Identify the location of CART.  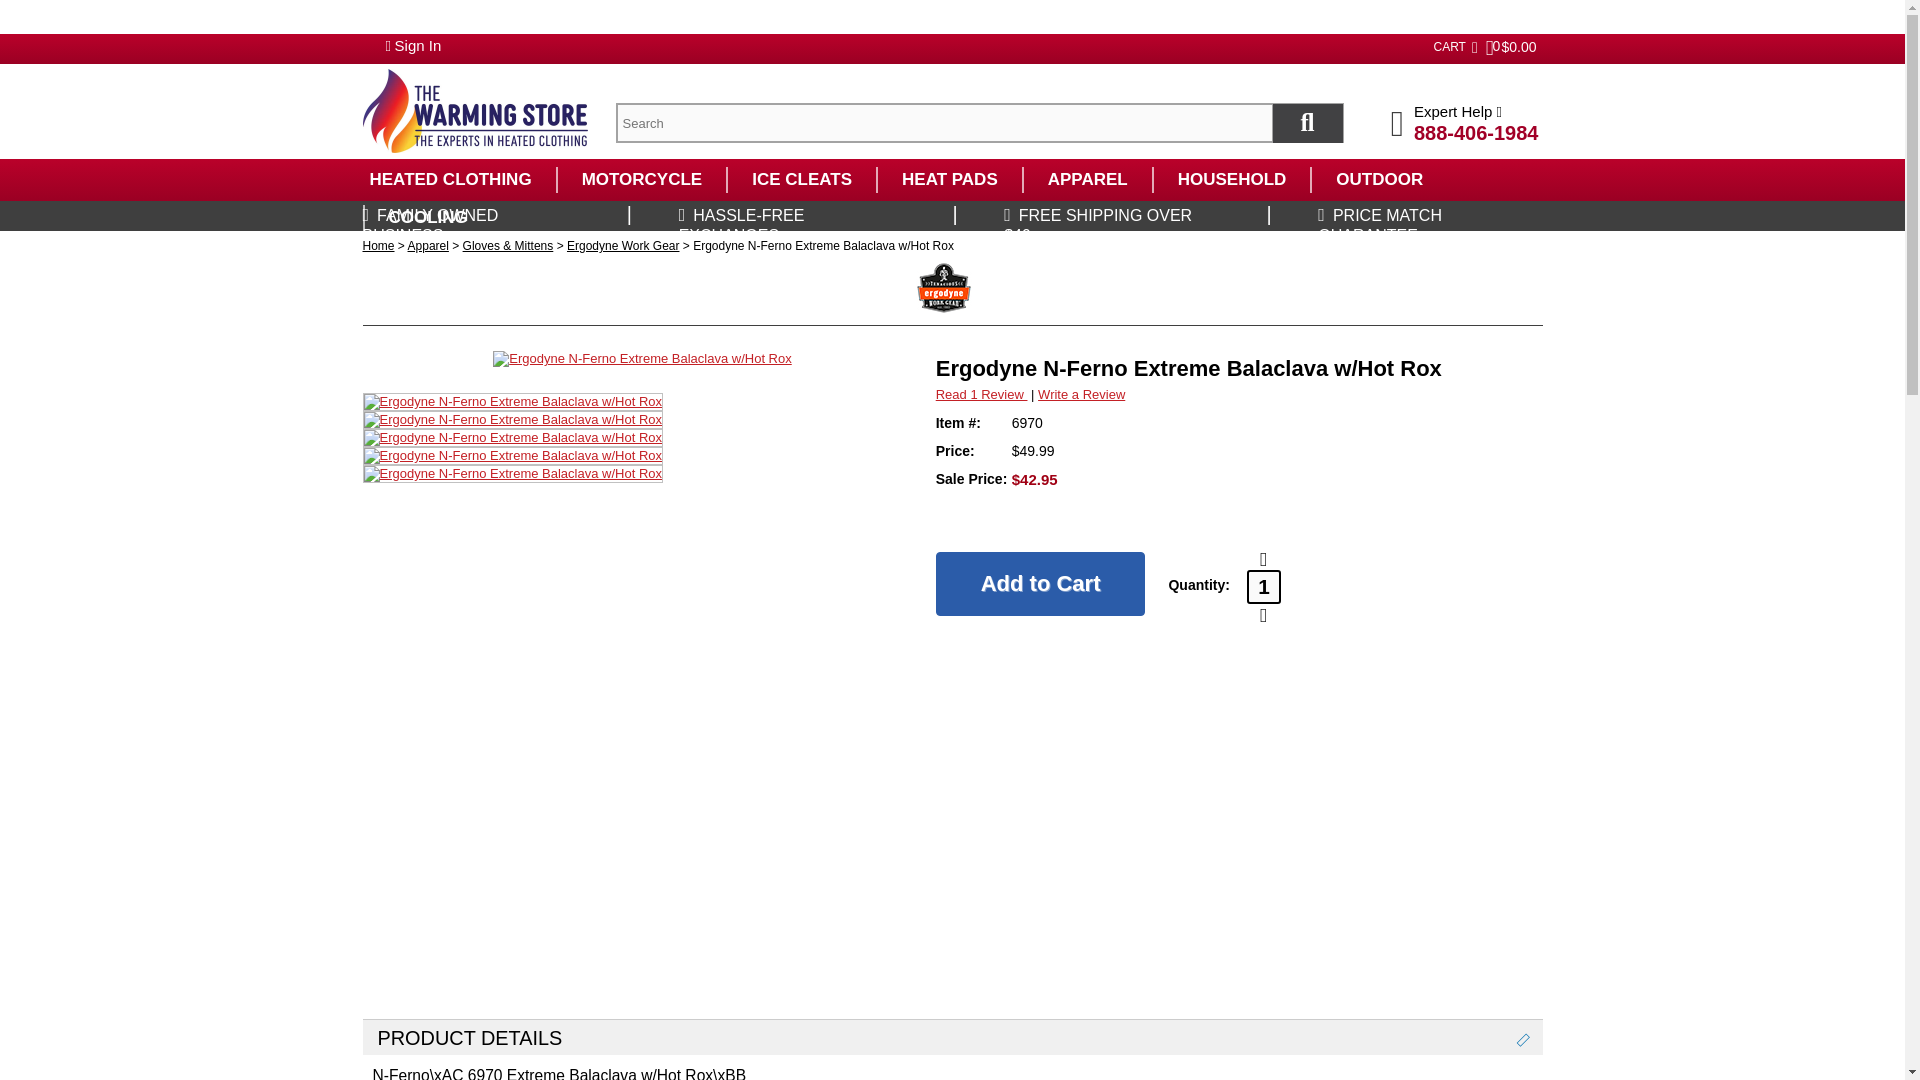
(1448, 46).